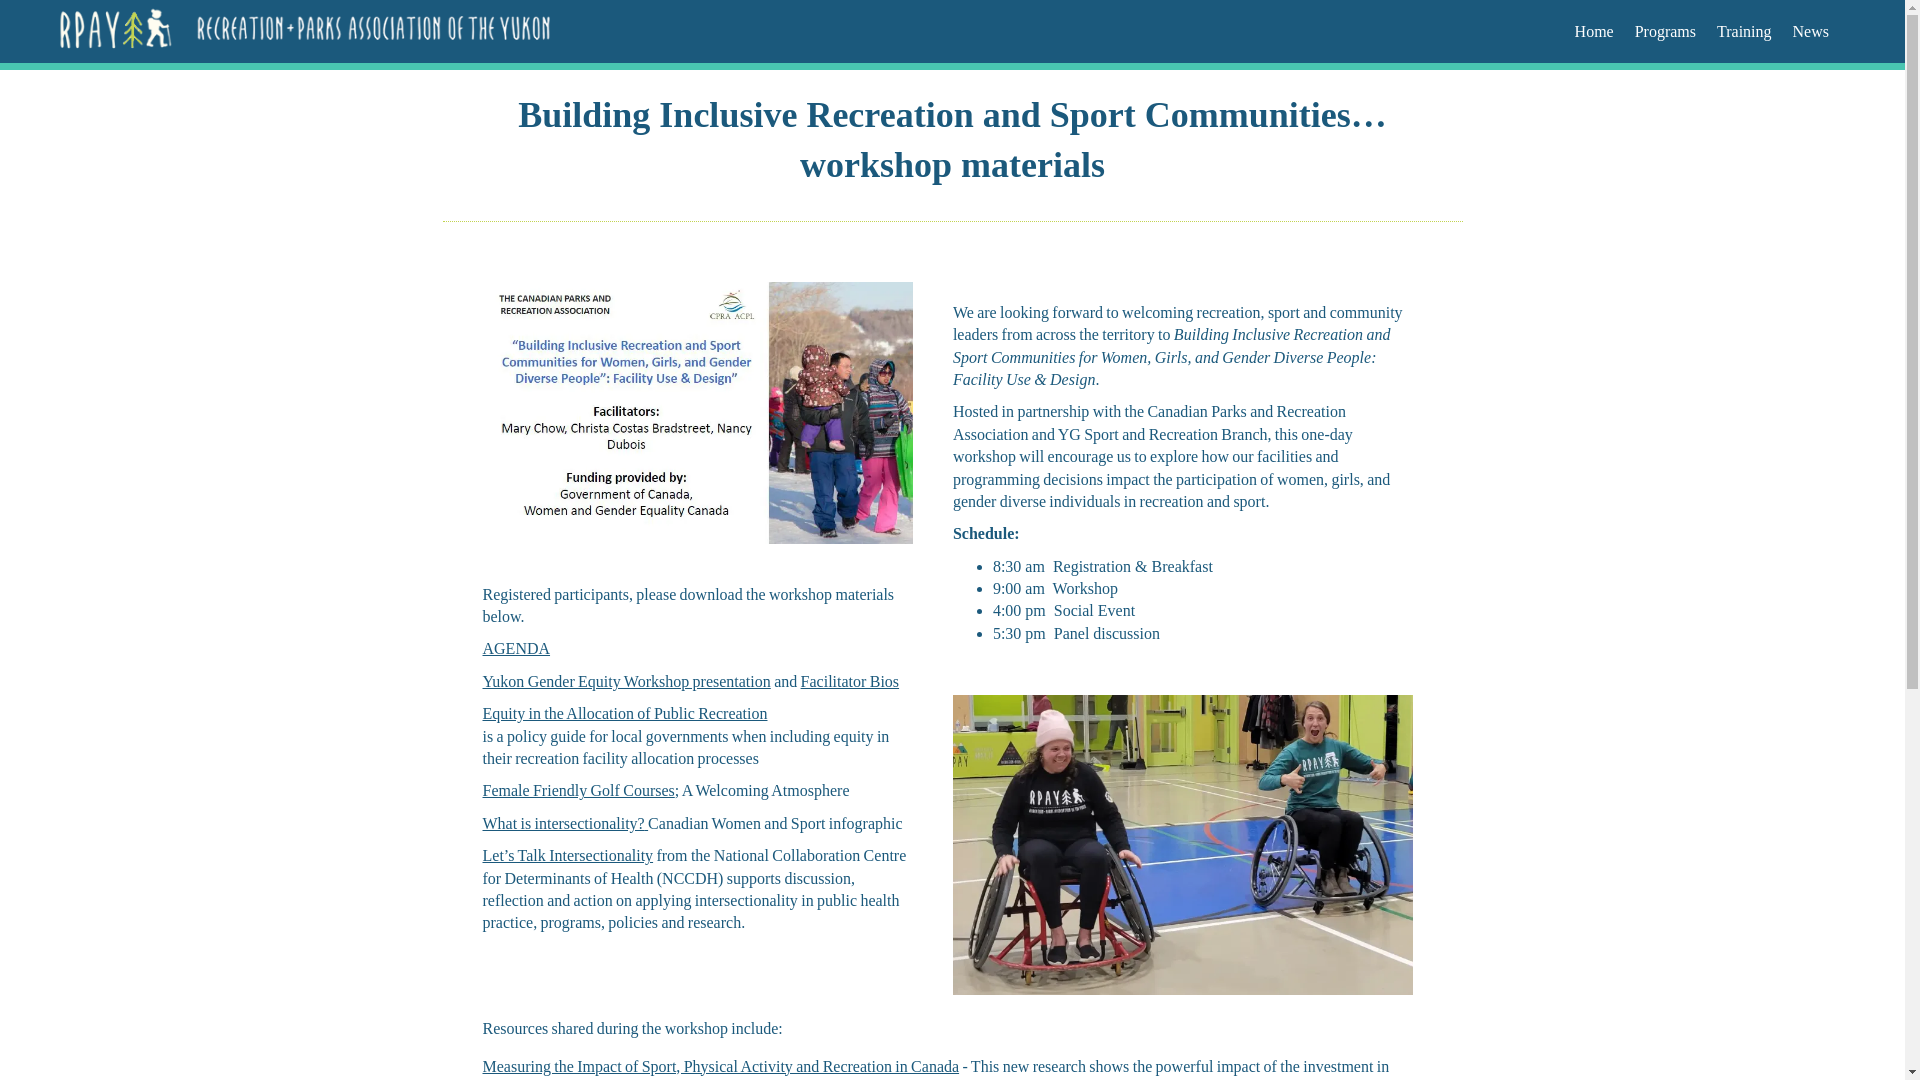 The image size is (1920, 1080). What do you see at coordinates (304, 32) in the screenshot?
I see `grntreelogo1` at bounding box center [304, 32].